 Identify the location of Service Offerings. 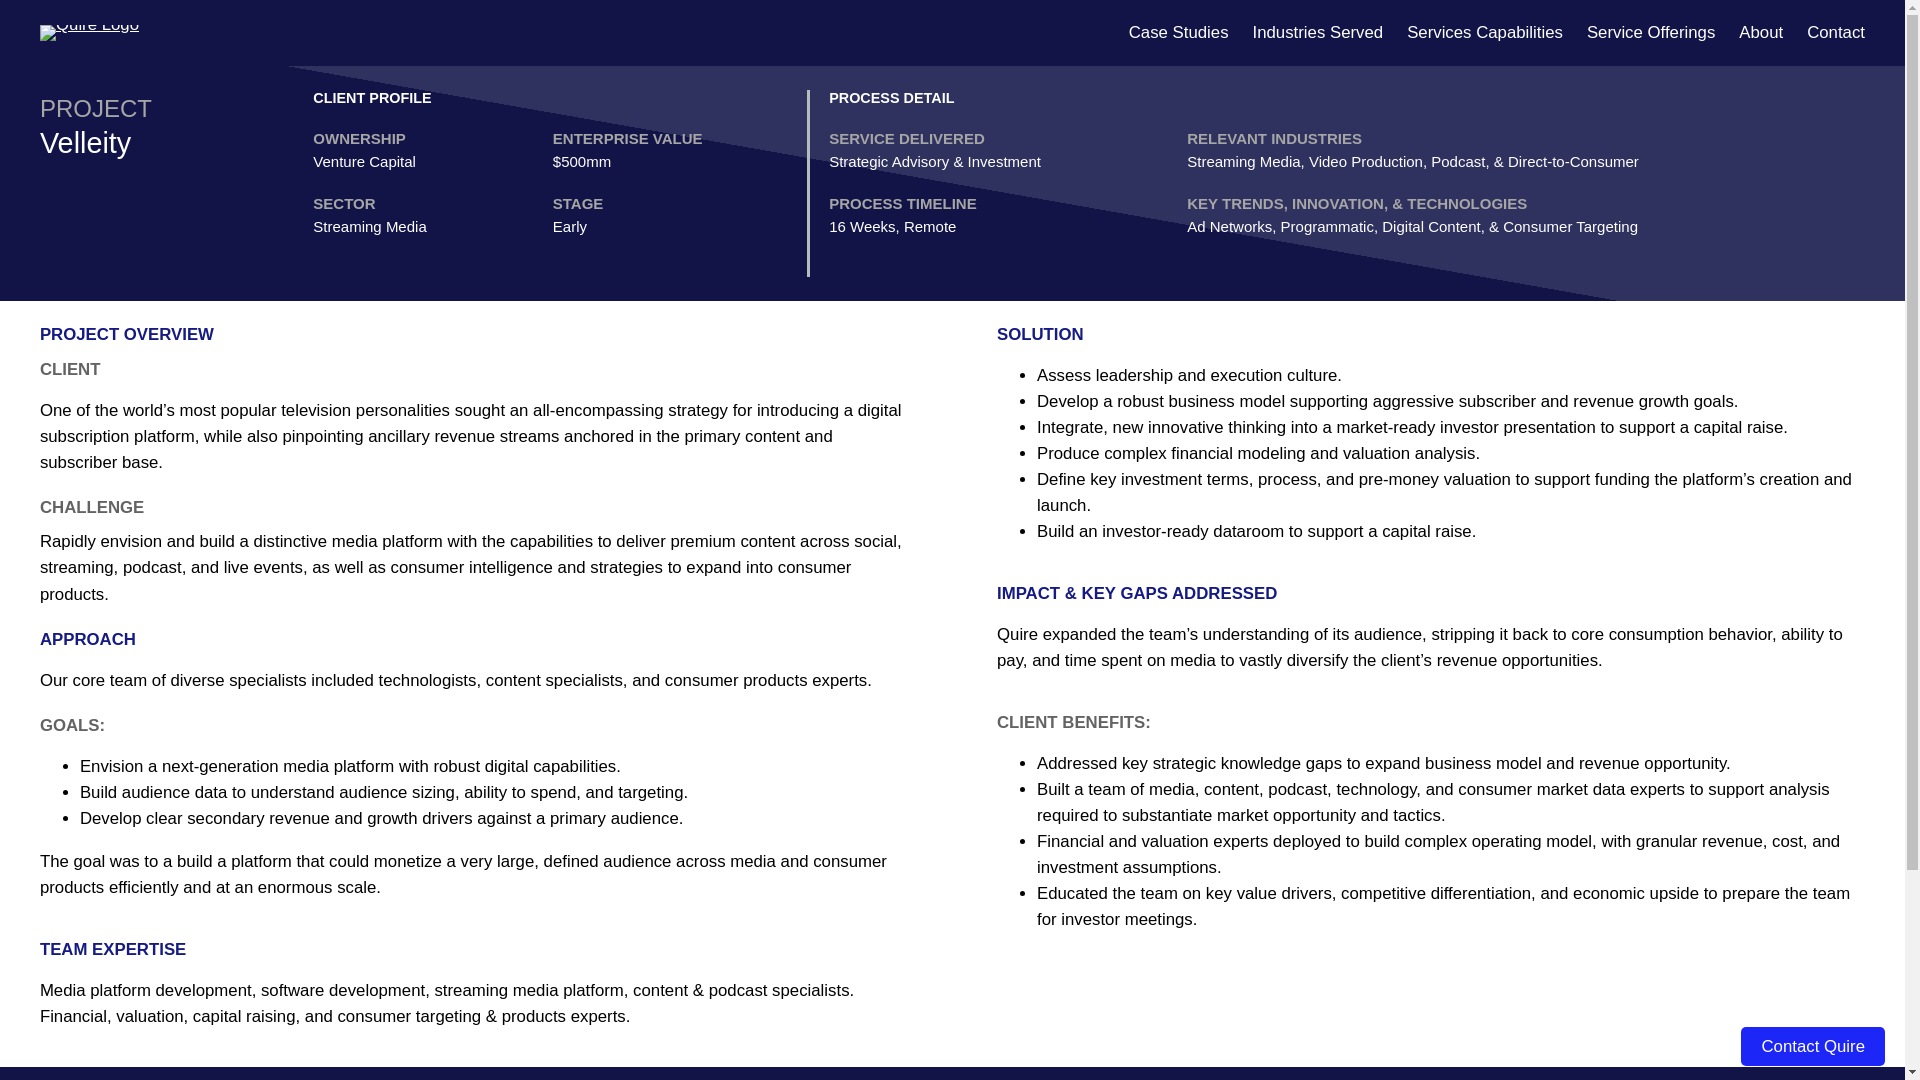
(1650, 33).